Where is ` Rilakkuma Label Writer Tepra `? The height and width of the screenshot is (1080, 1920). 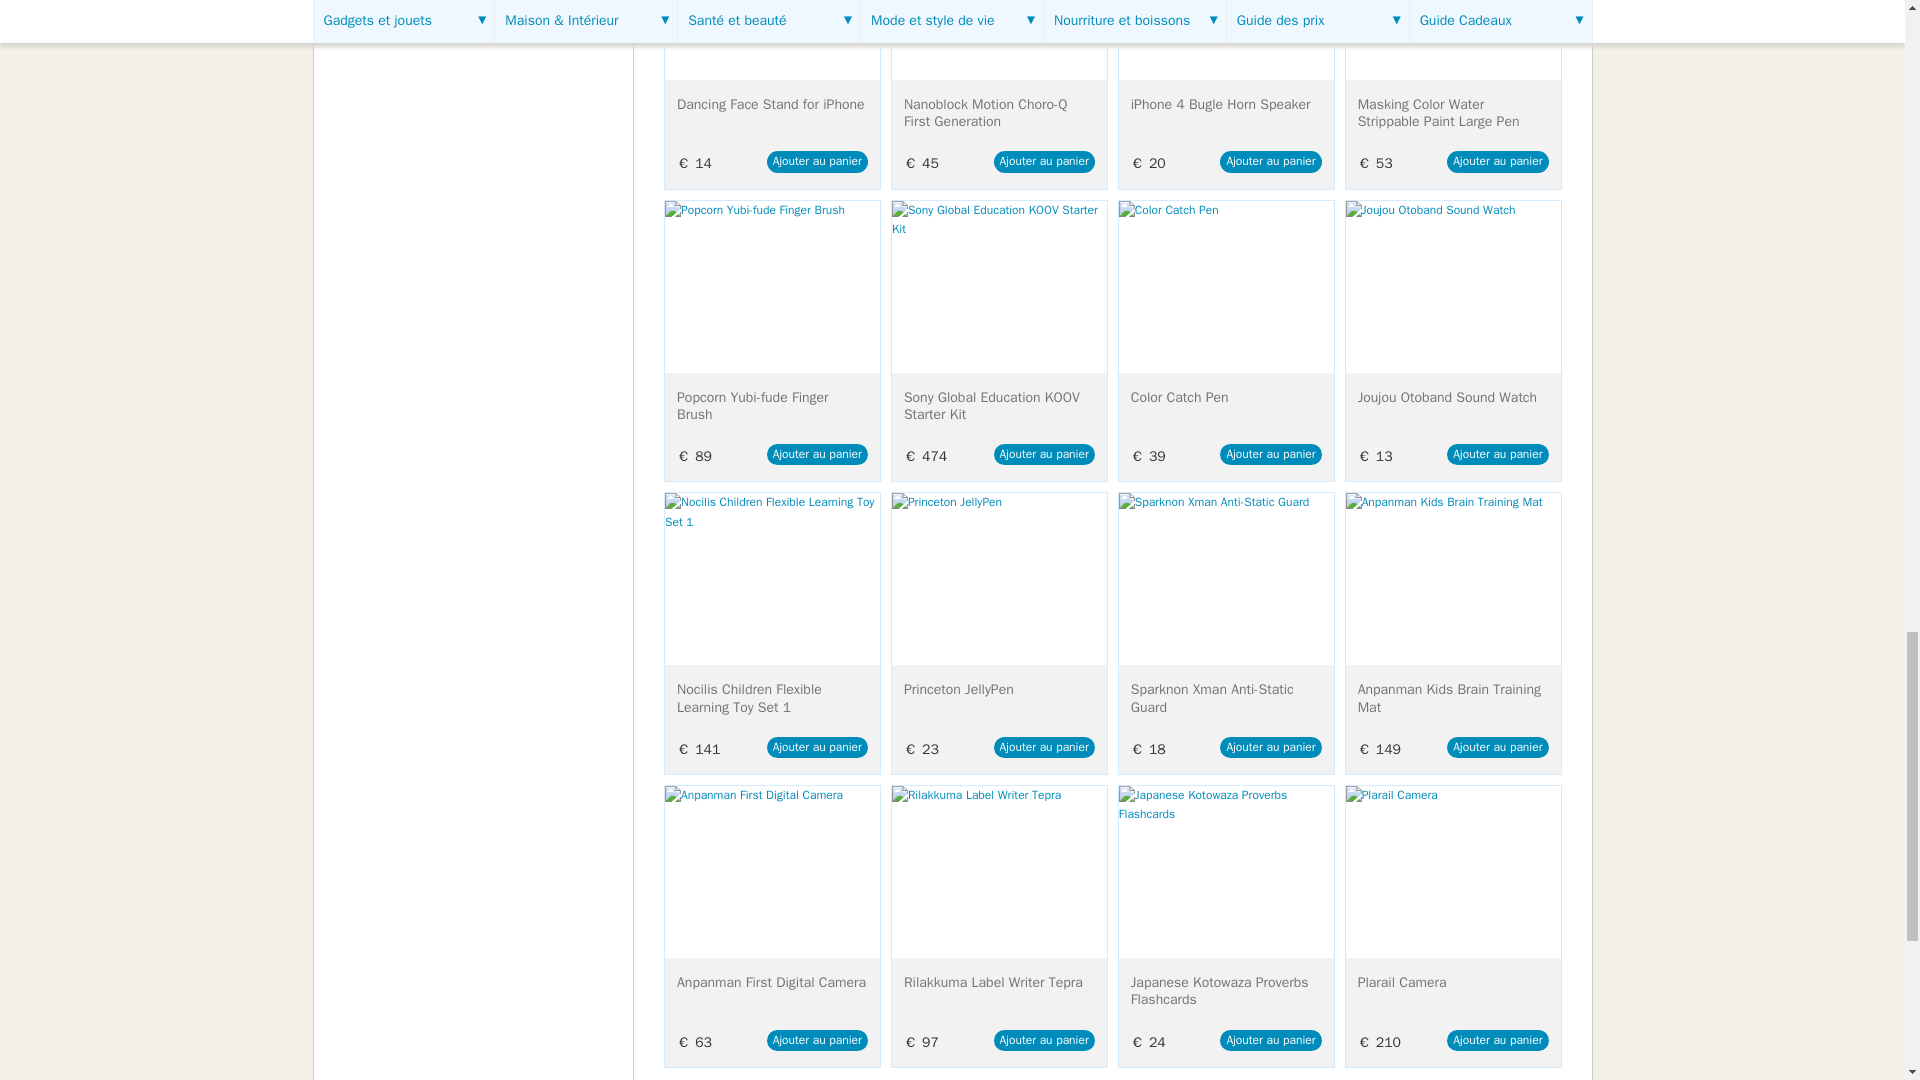  Rilakkuma Label Writer Tepra  is located at coordinates (1000, 872).